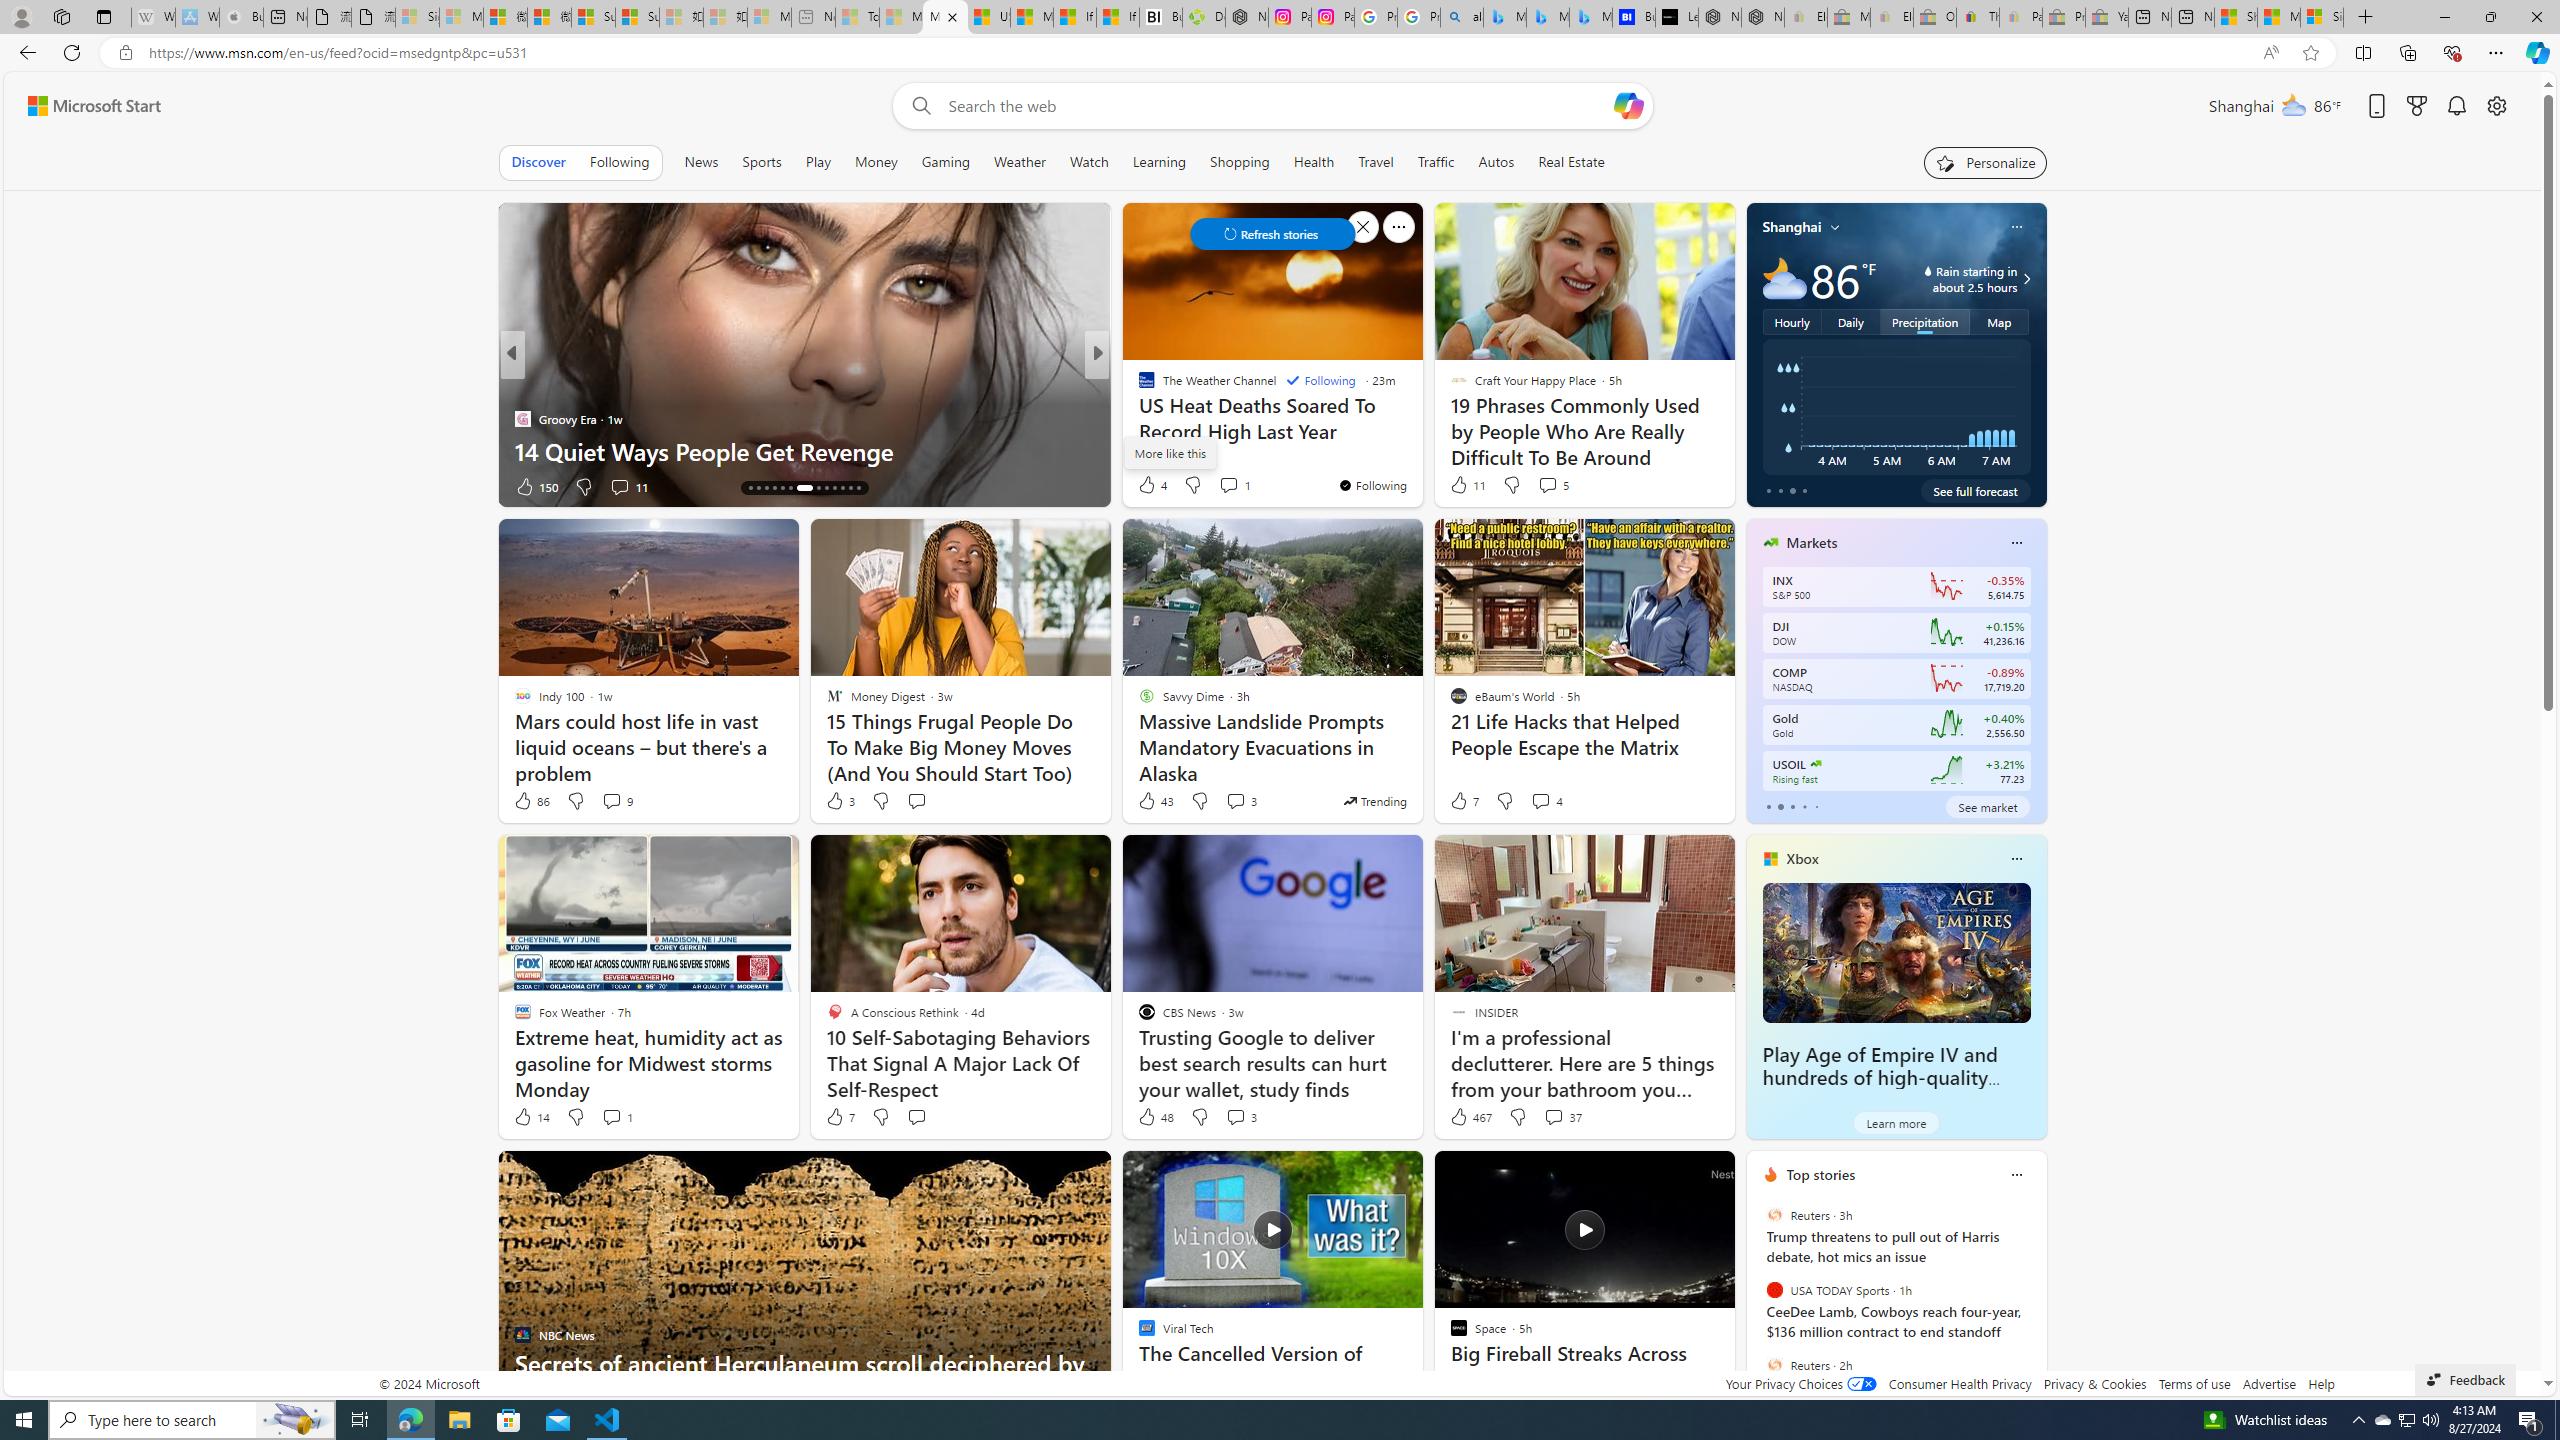 Image resolution: width=2560 pixels, height=1440 pixels. Describe the element at coordinates (1784, 278) in the screenshot. I see `Mostly cloudy` at that location.